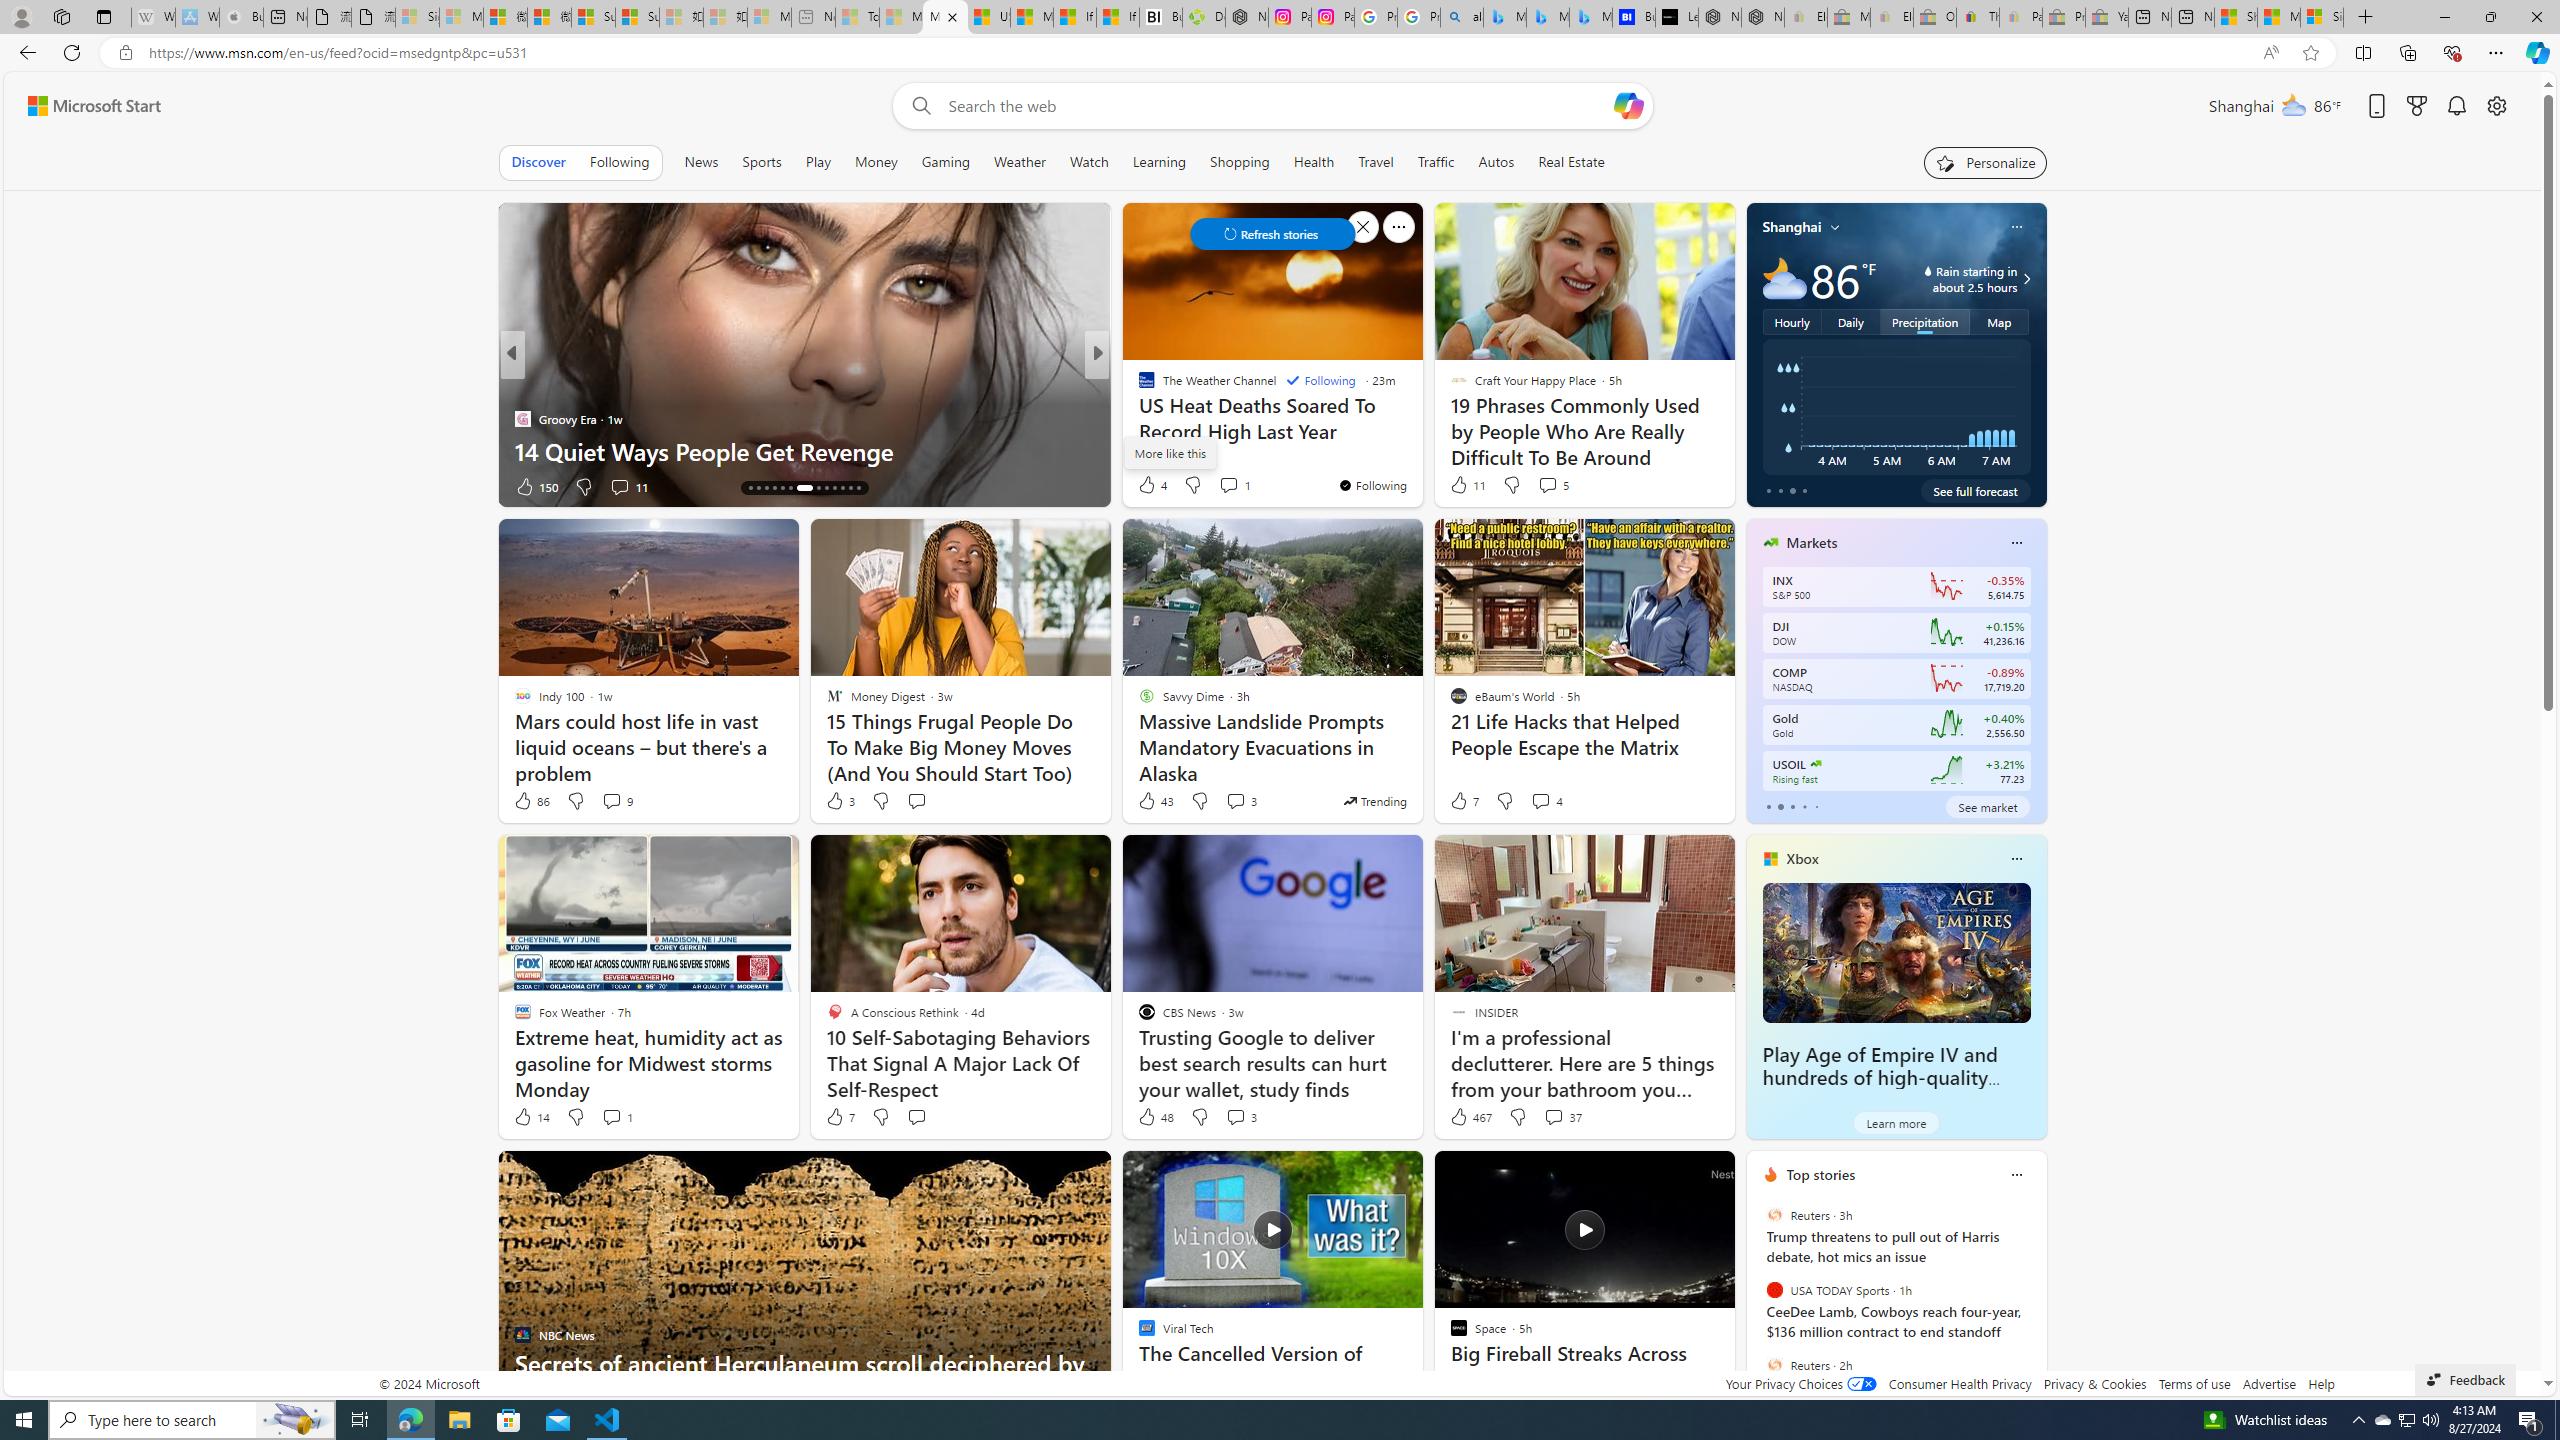 Image resolution: width=2560 pixels, height=1440 pixels. Describe the element at coordinates (1784, 278) in the screenshot. I see `Mostly cloudy` at that location.